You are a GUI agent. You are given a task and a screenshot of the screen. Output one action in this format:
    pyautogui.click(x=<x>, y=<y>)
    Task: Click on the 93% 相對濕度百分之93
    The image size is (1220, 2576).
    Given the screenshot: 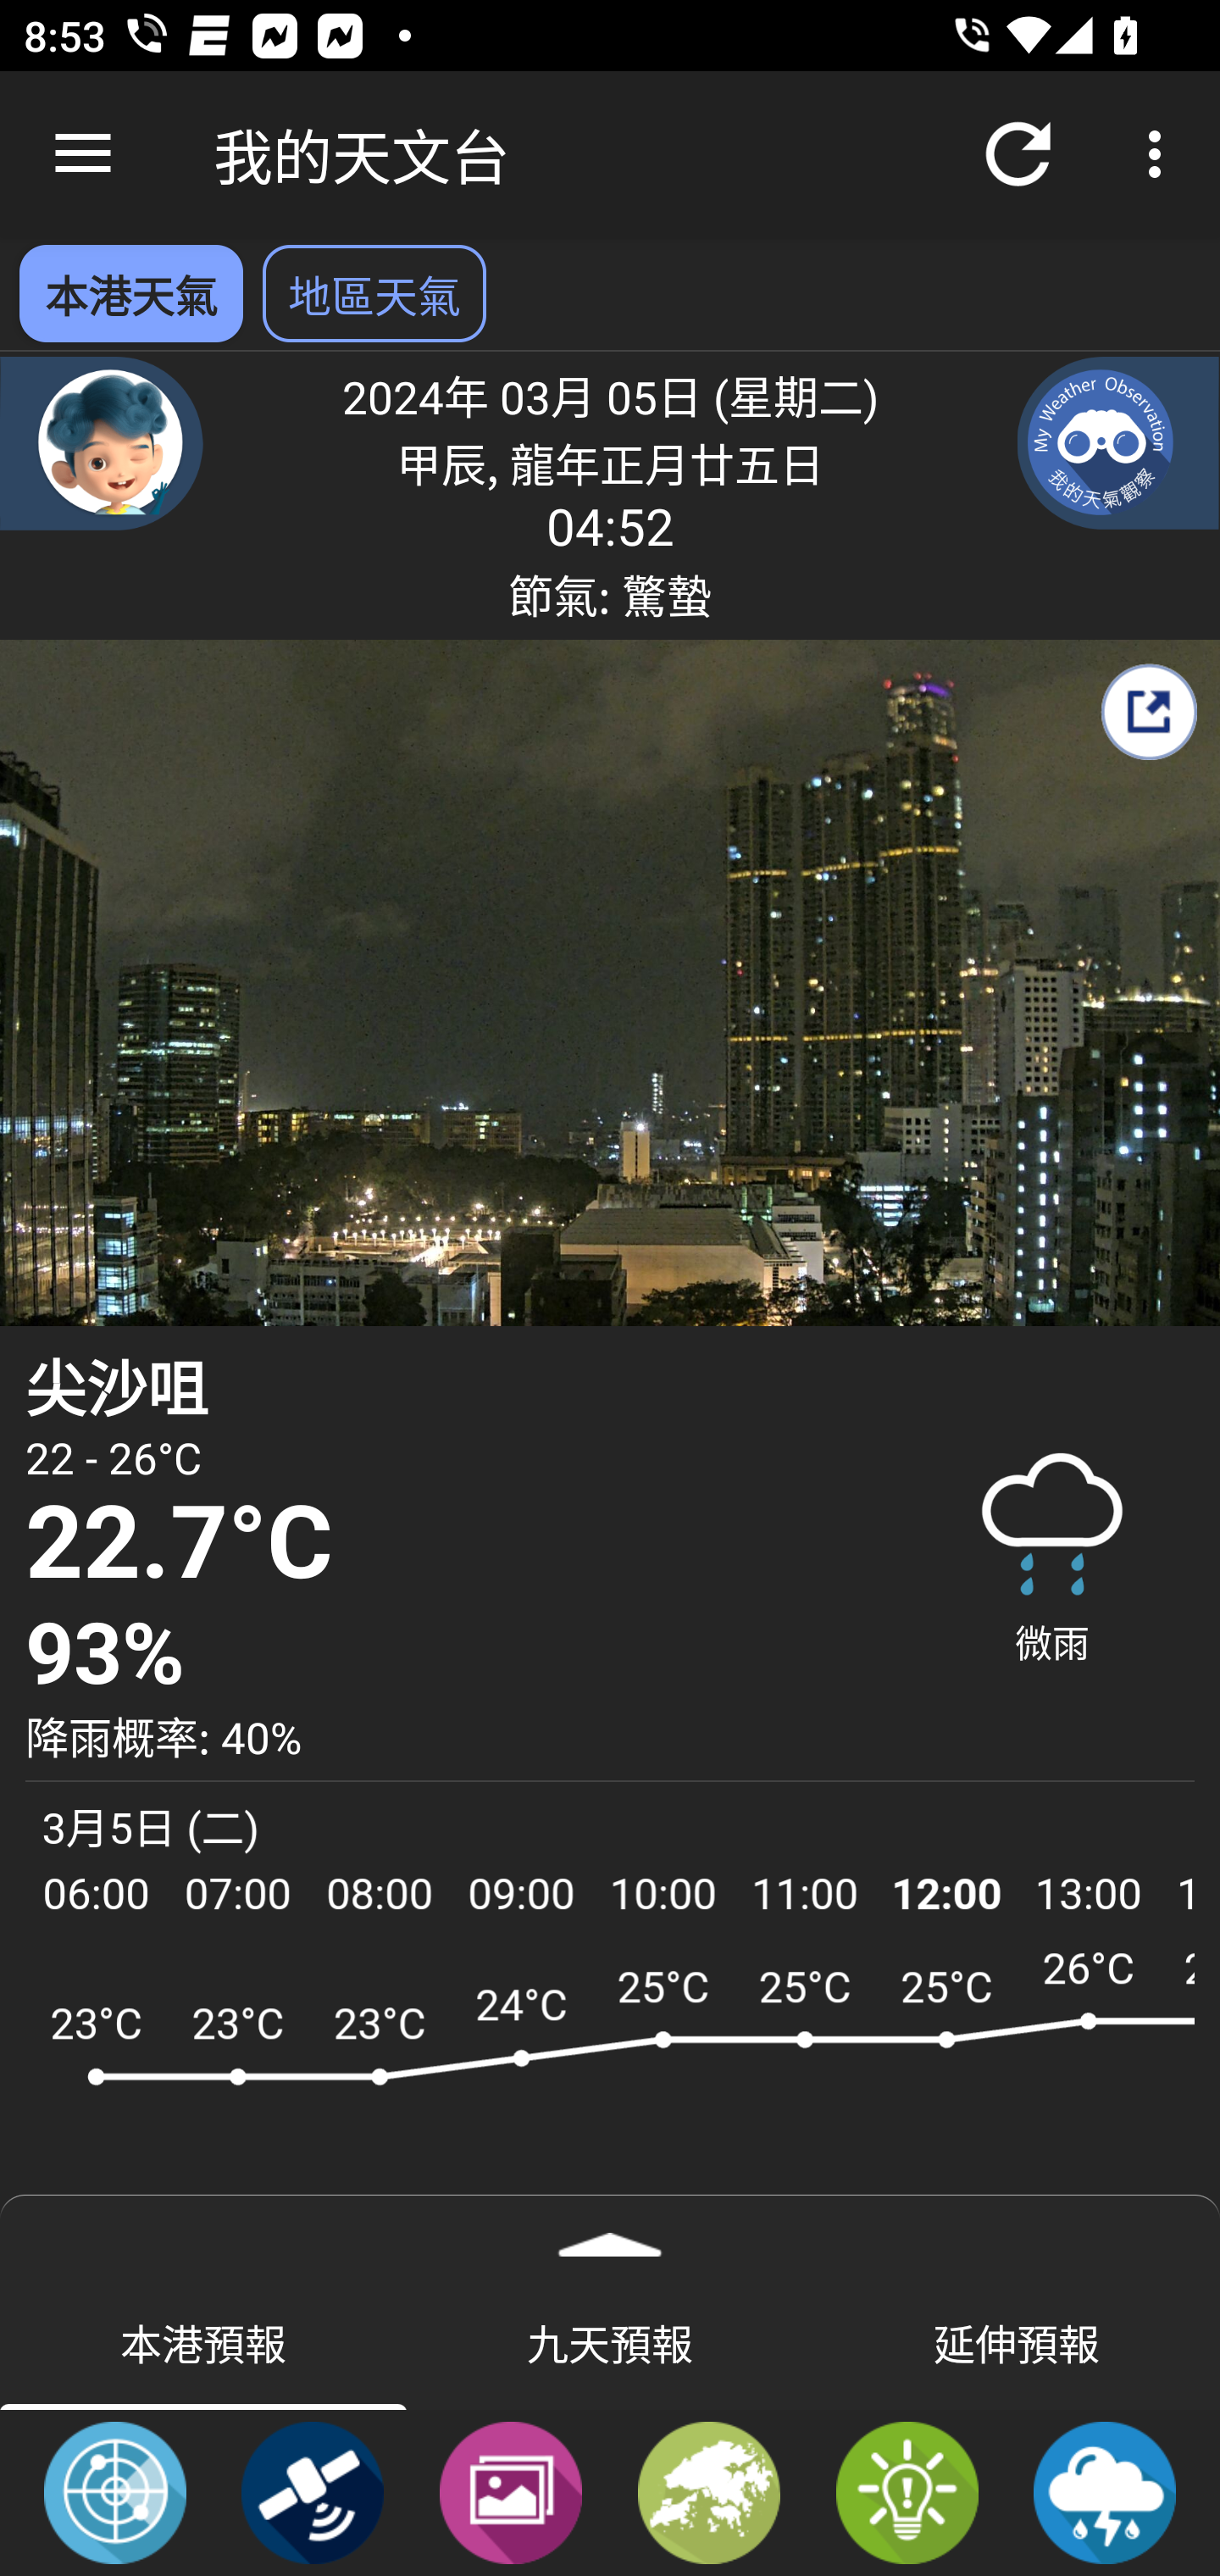 What is the action you would take?
    pyautogui.click(x=455, y=1654)
    